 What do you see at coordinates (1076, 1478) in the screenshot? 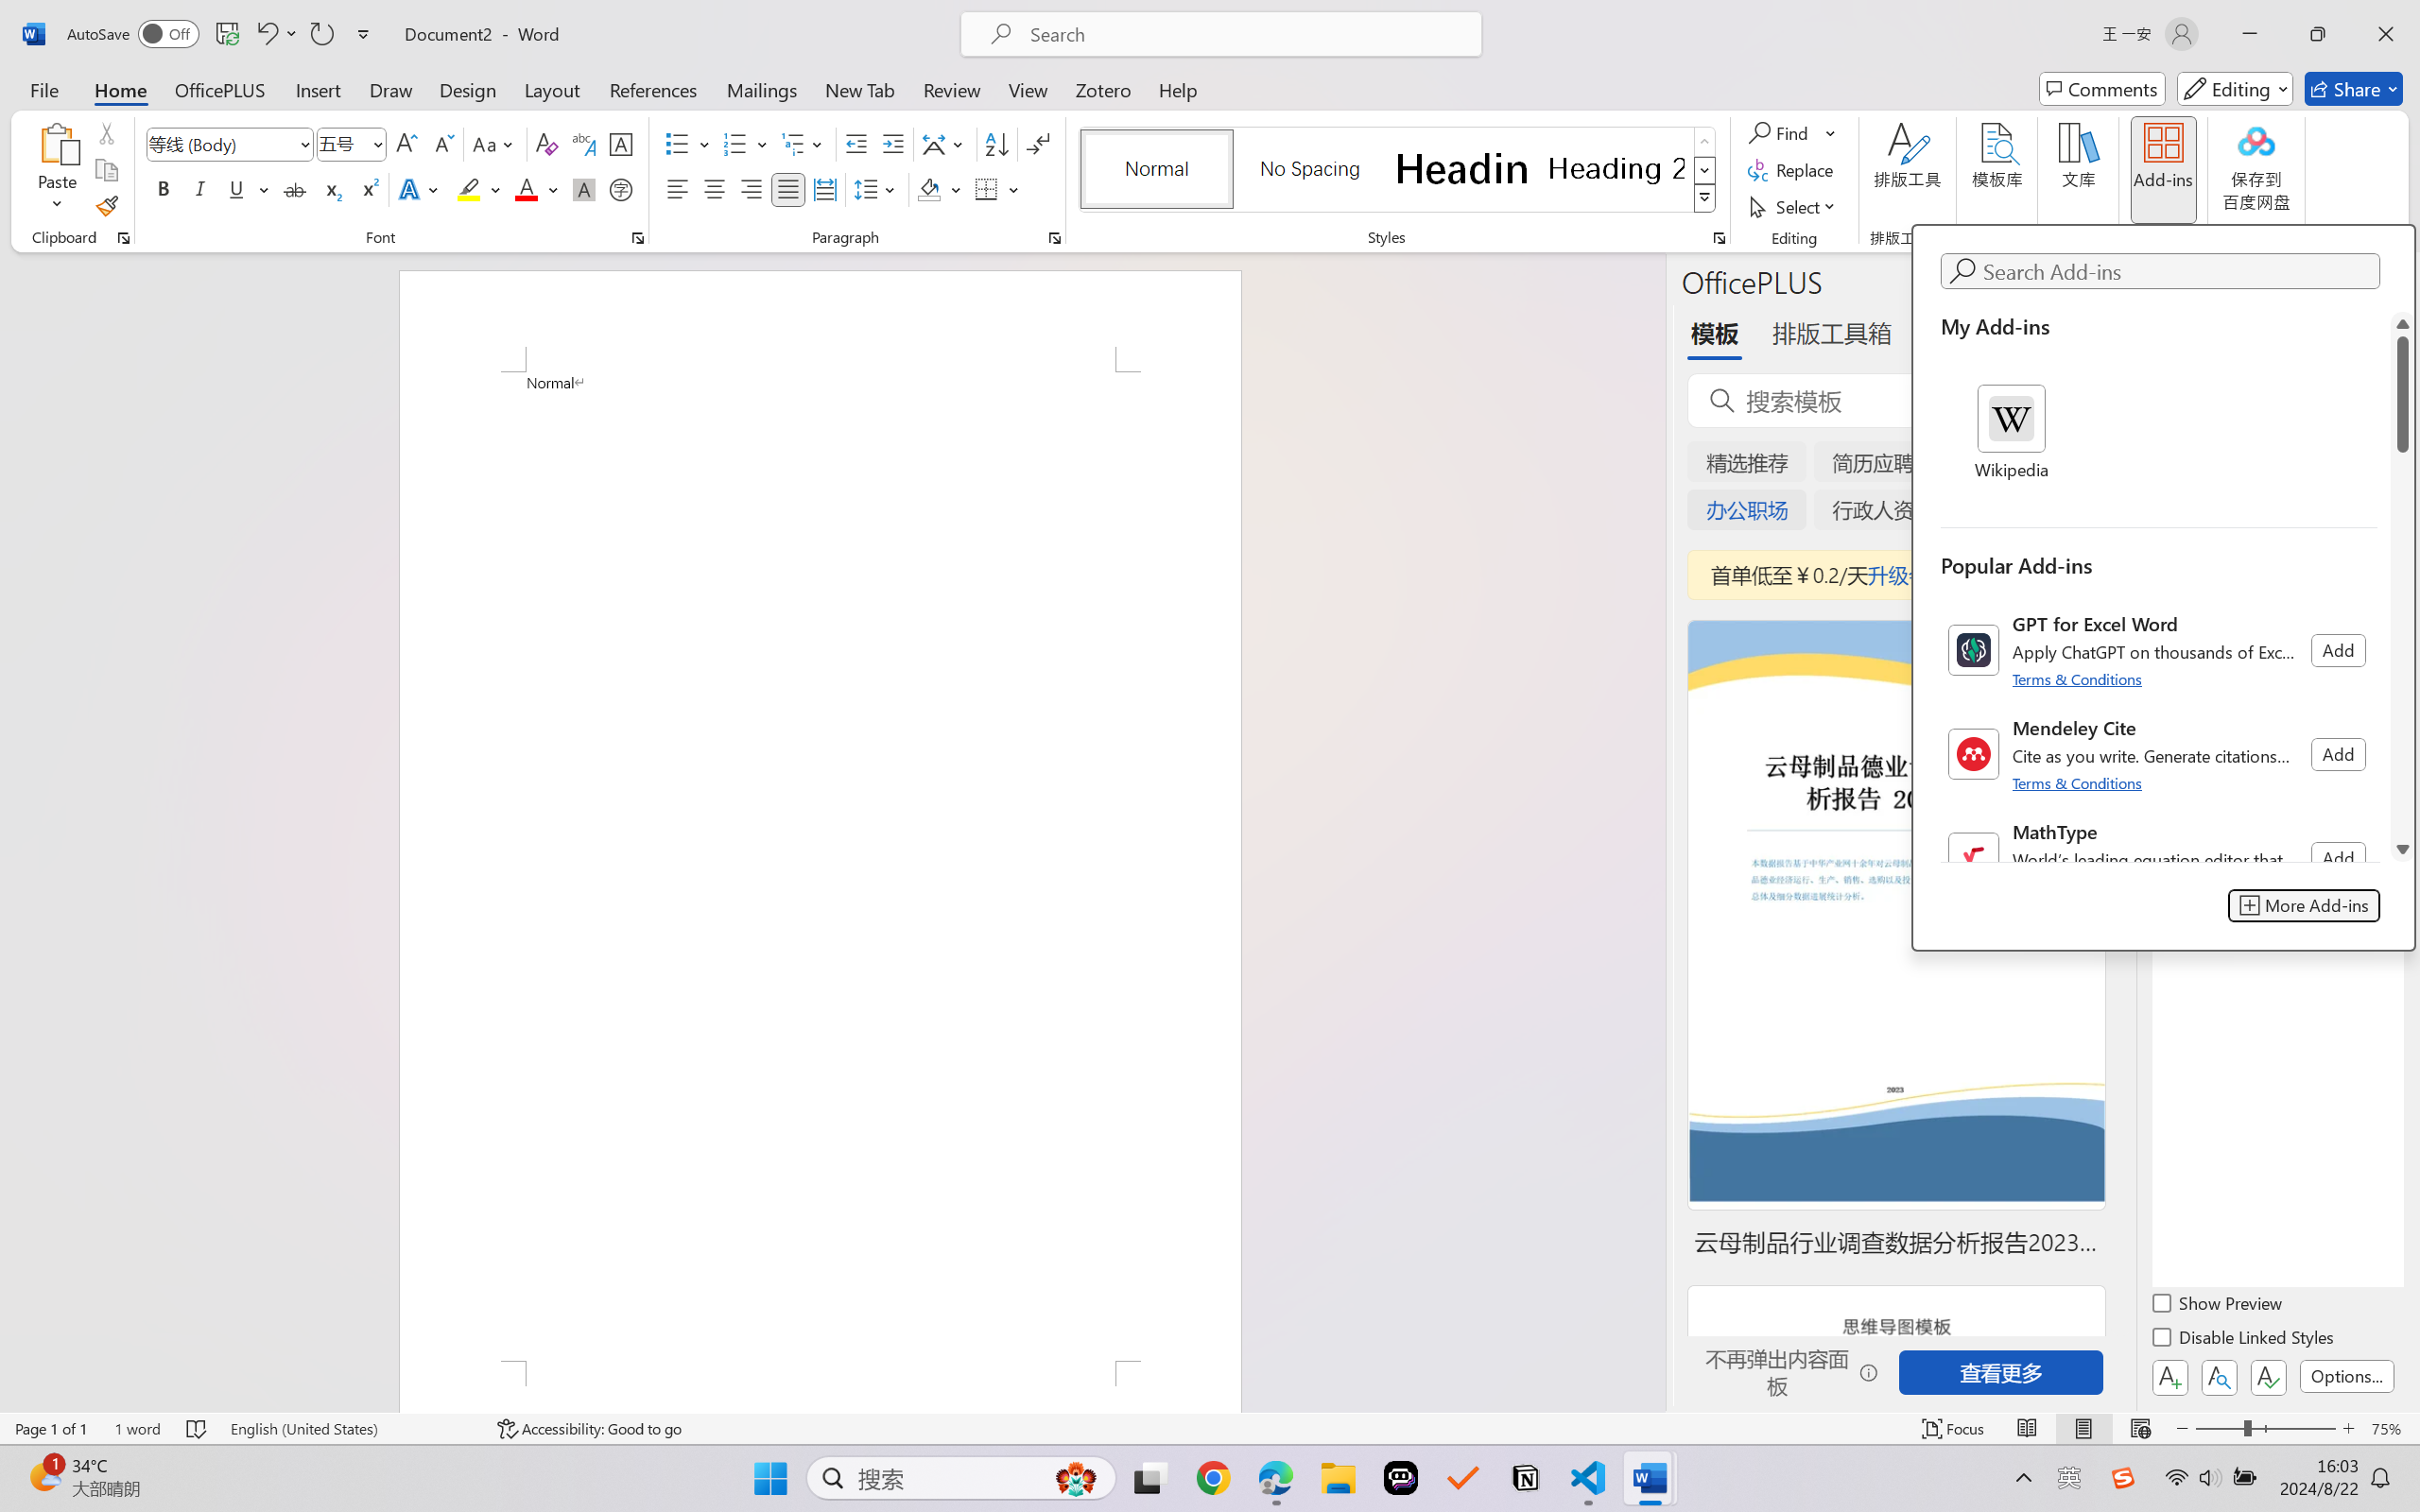
I see `AutomationID: DynamicSearchBoxGleamImage` at bounding box center [1076, 1478].